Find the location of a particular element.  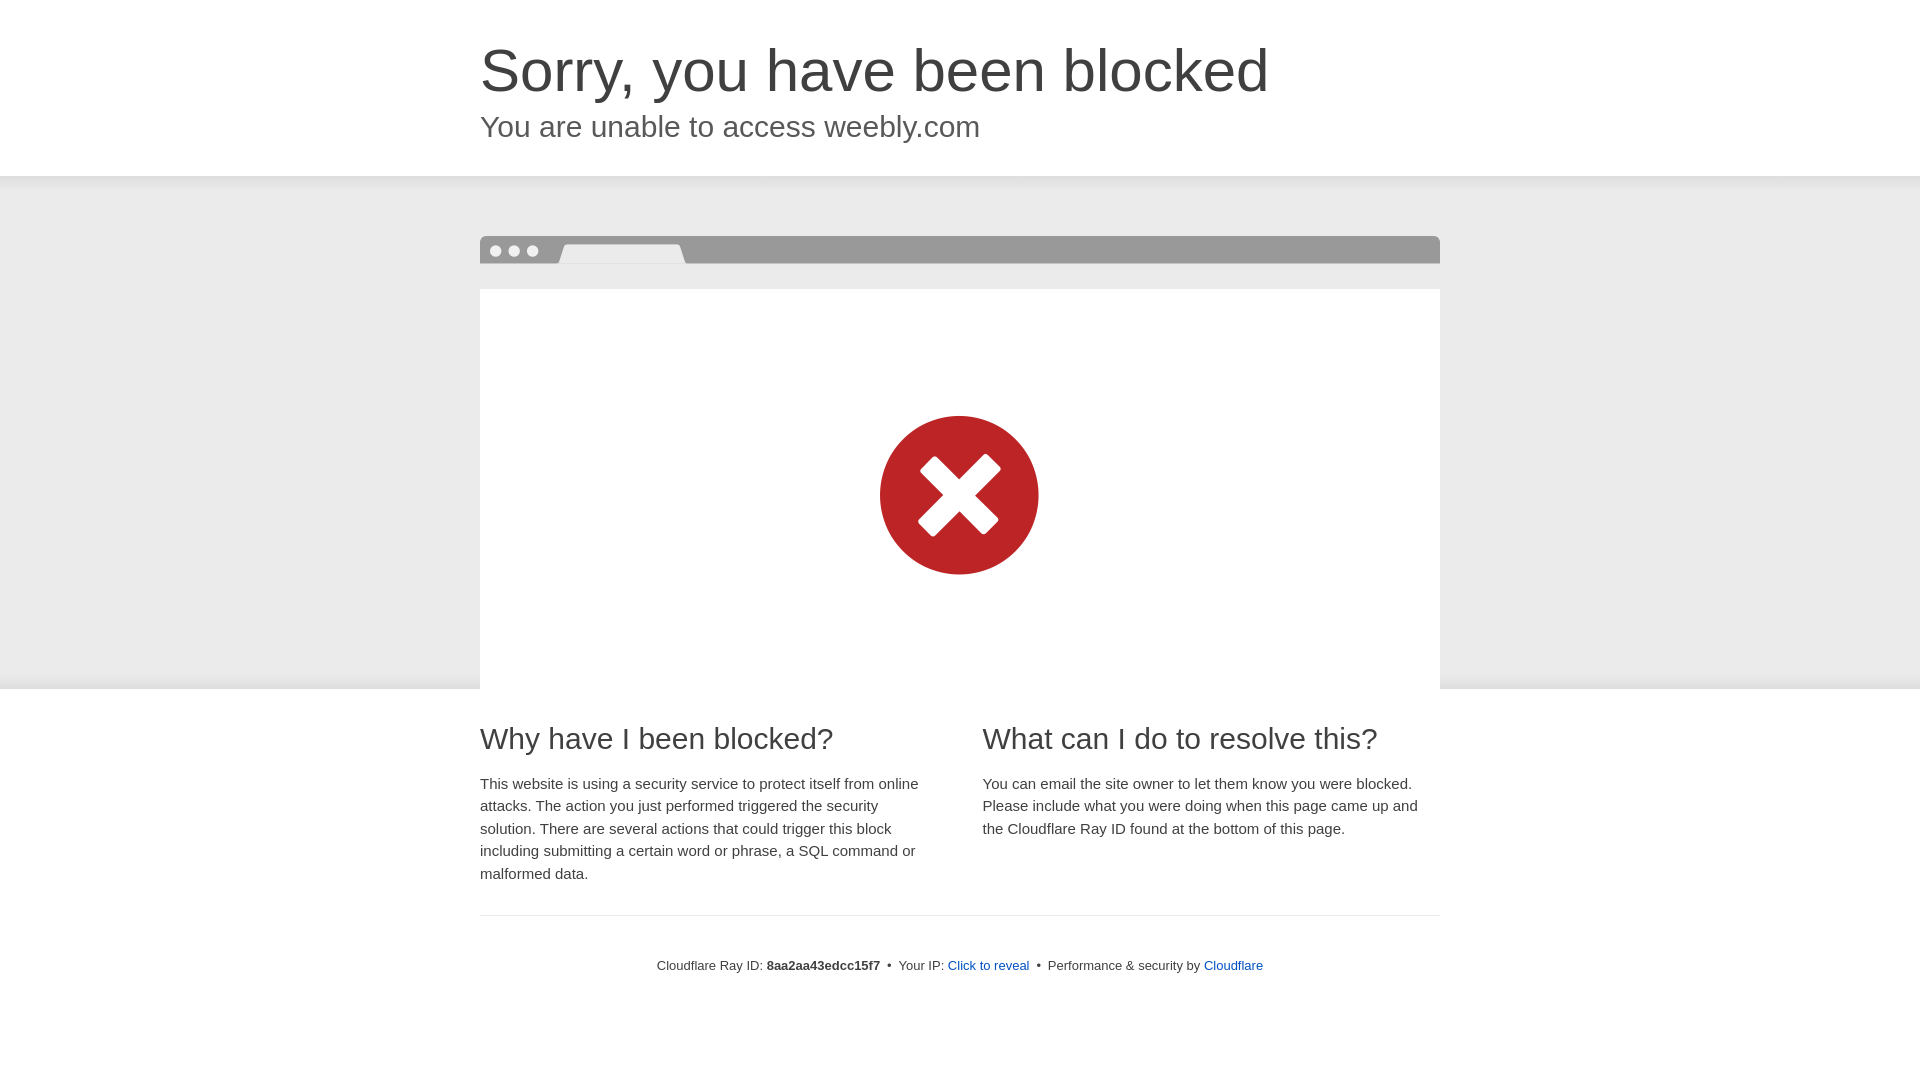

Click to reveal is located at coordinates (988, 966).